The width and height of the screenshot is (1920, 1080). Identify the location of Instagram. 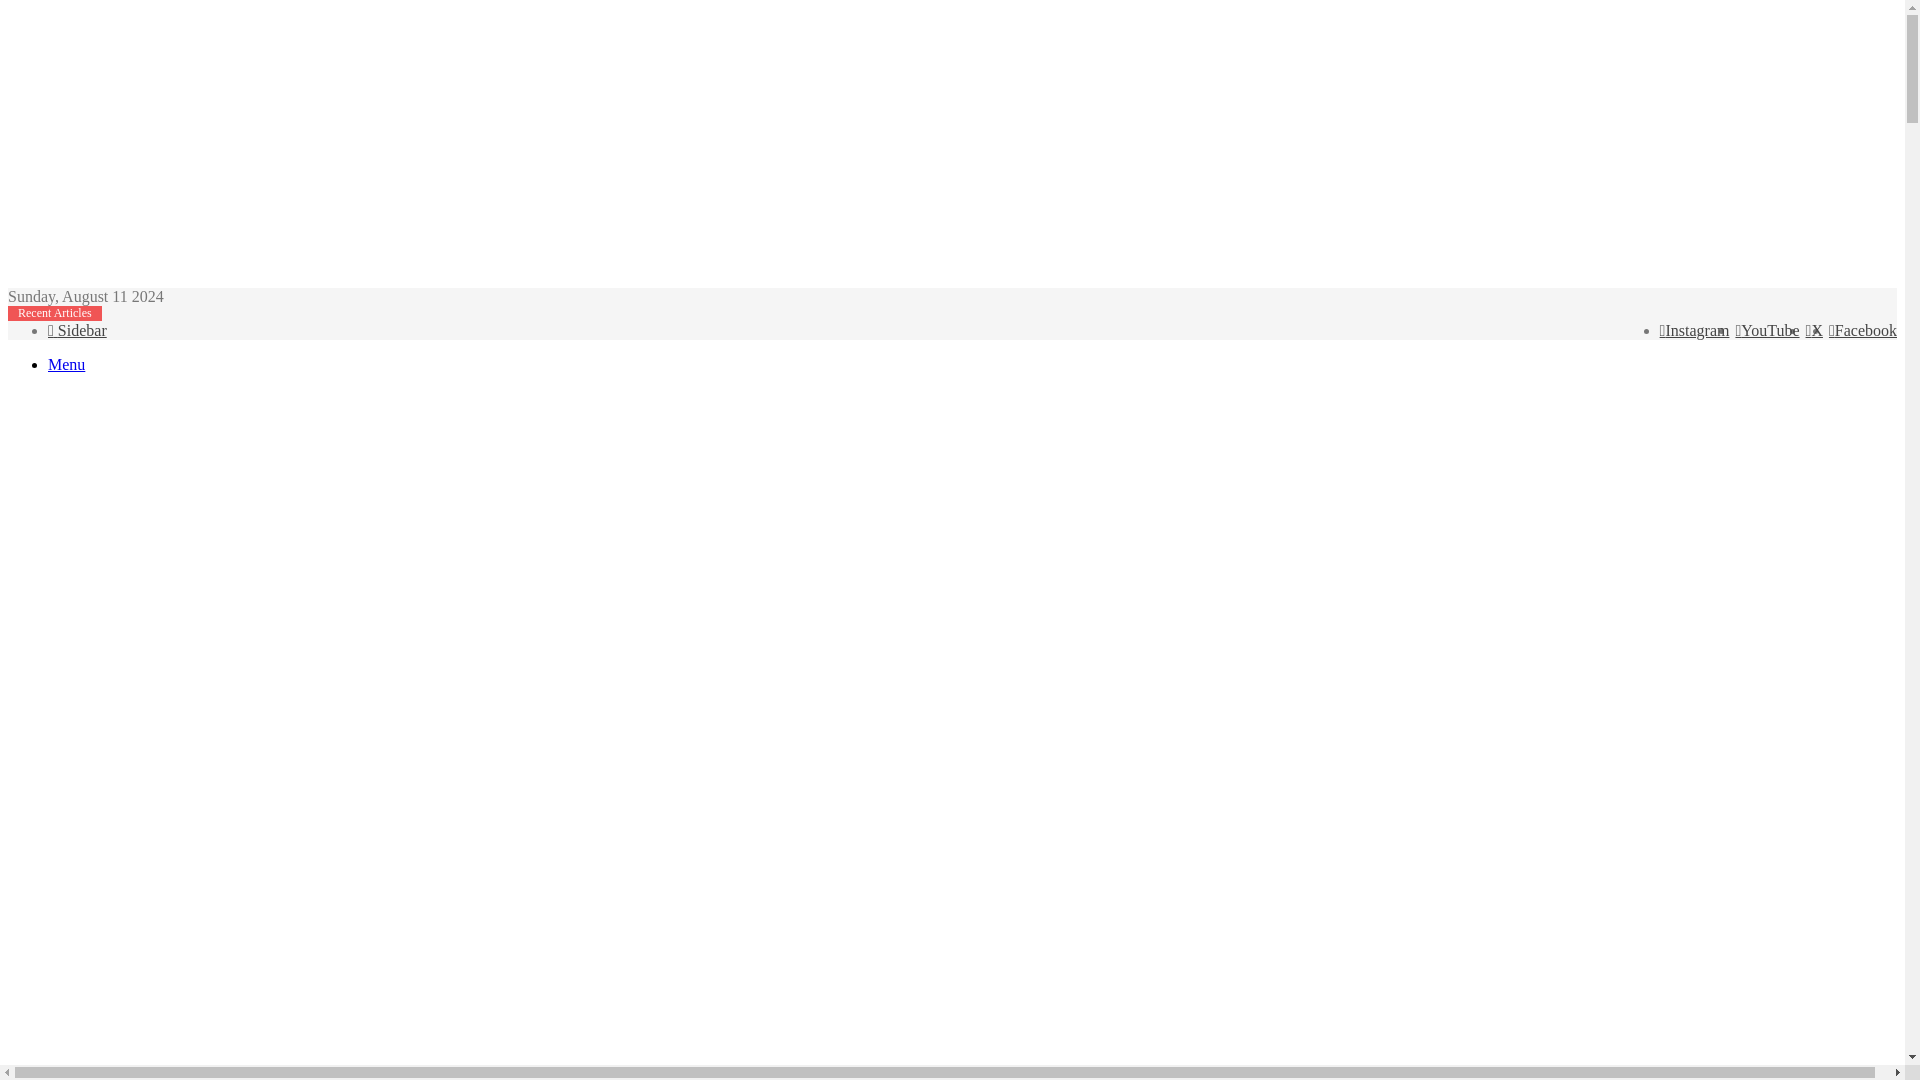
(1694, 330).